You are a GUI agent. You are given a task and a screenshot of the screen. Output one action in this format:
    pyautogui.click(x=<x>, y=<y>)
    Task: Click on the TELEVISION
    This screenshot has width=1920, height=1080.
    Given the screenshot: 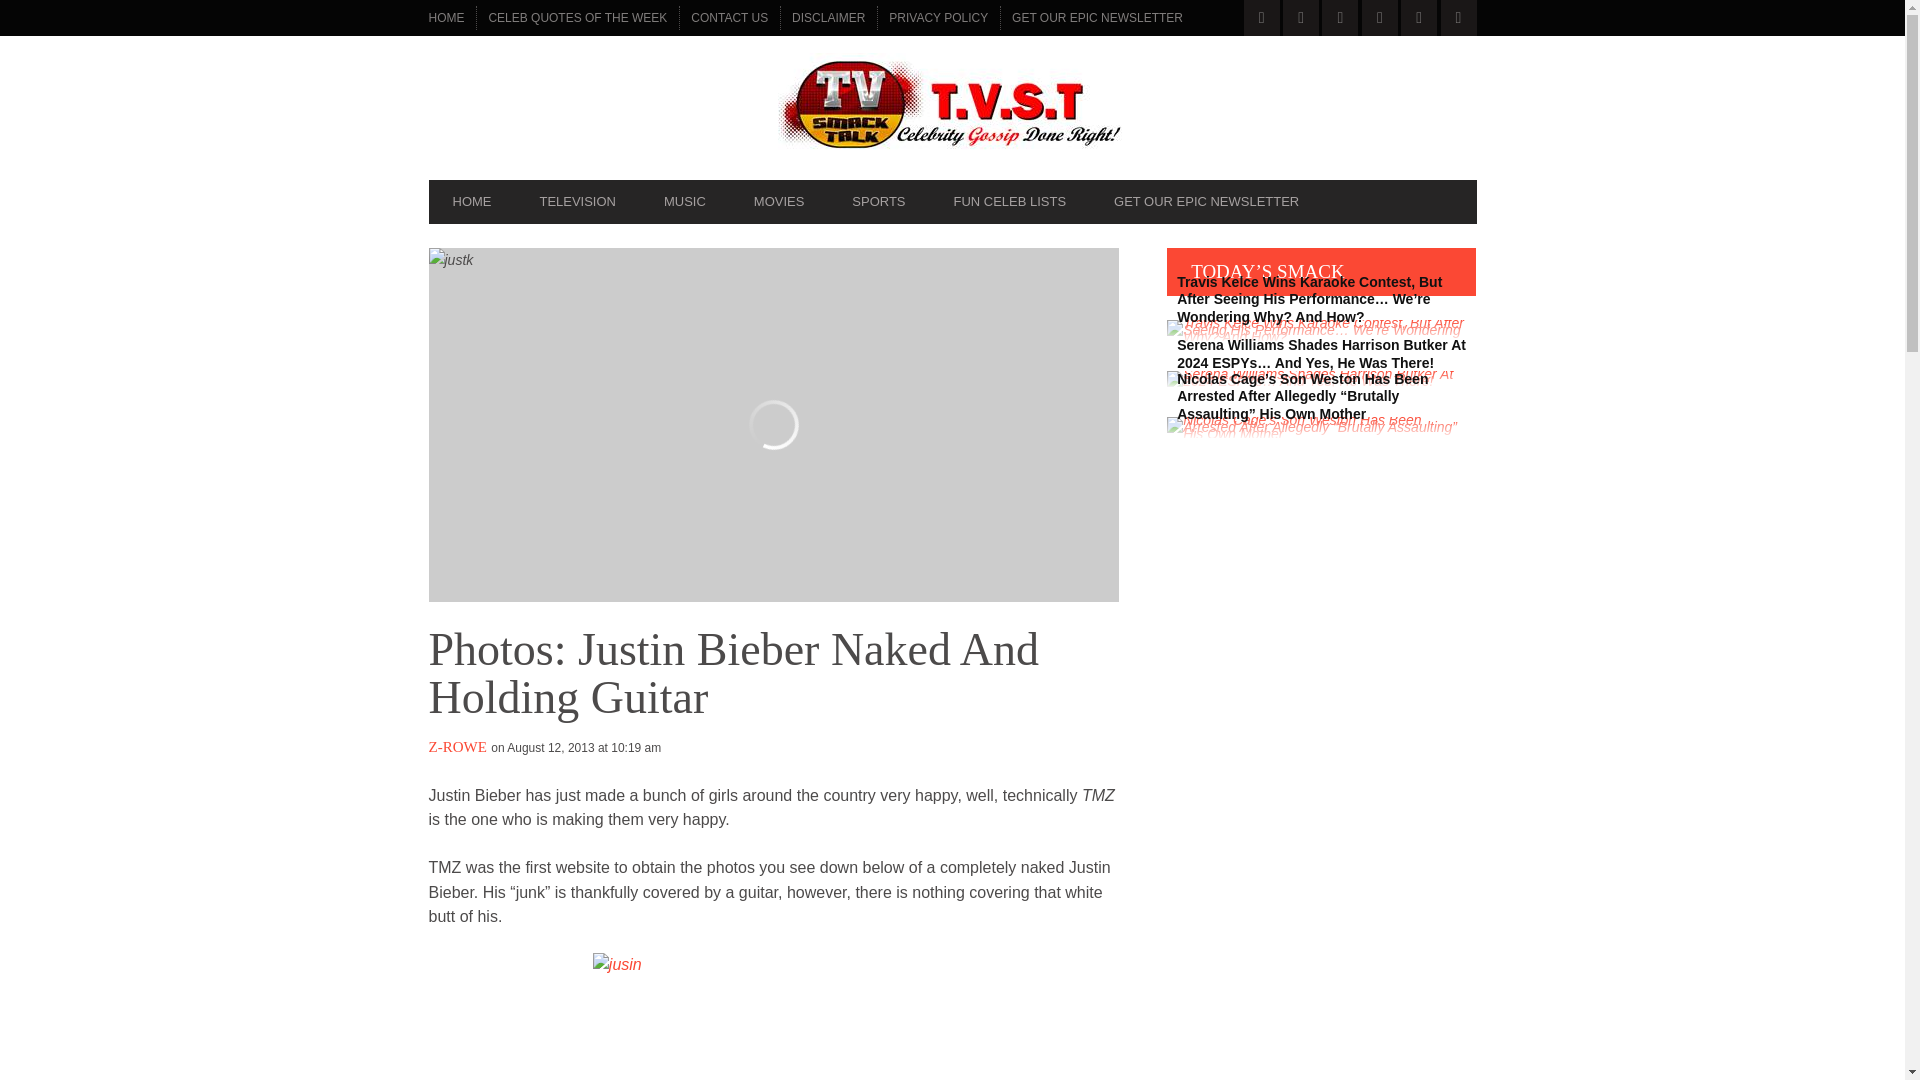 What is the action you would take?
    pyautogui.click(x=576, y=202)
    